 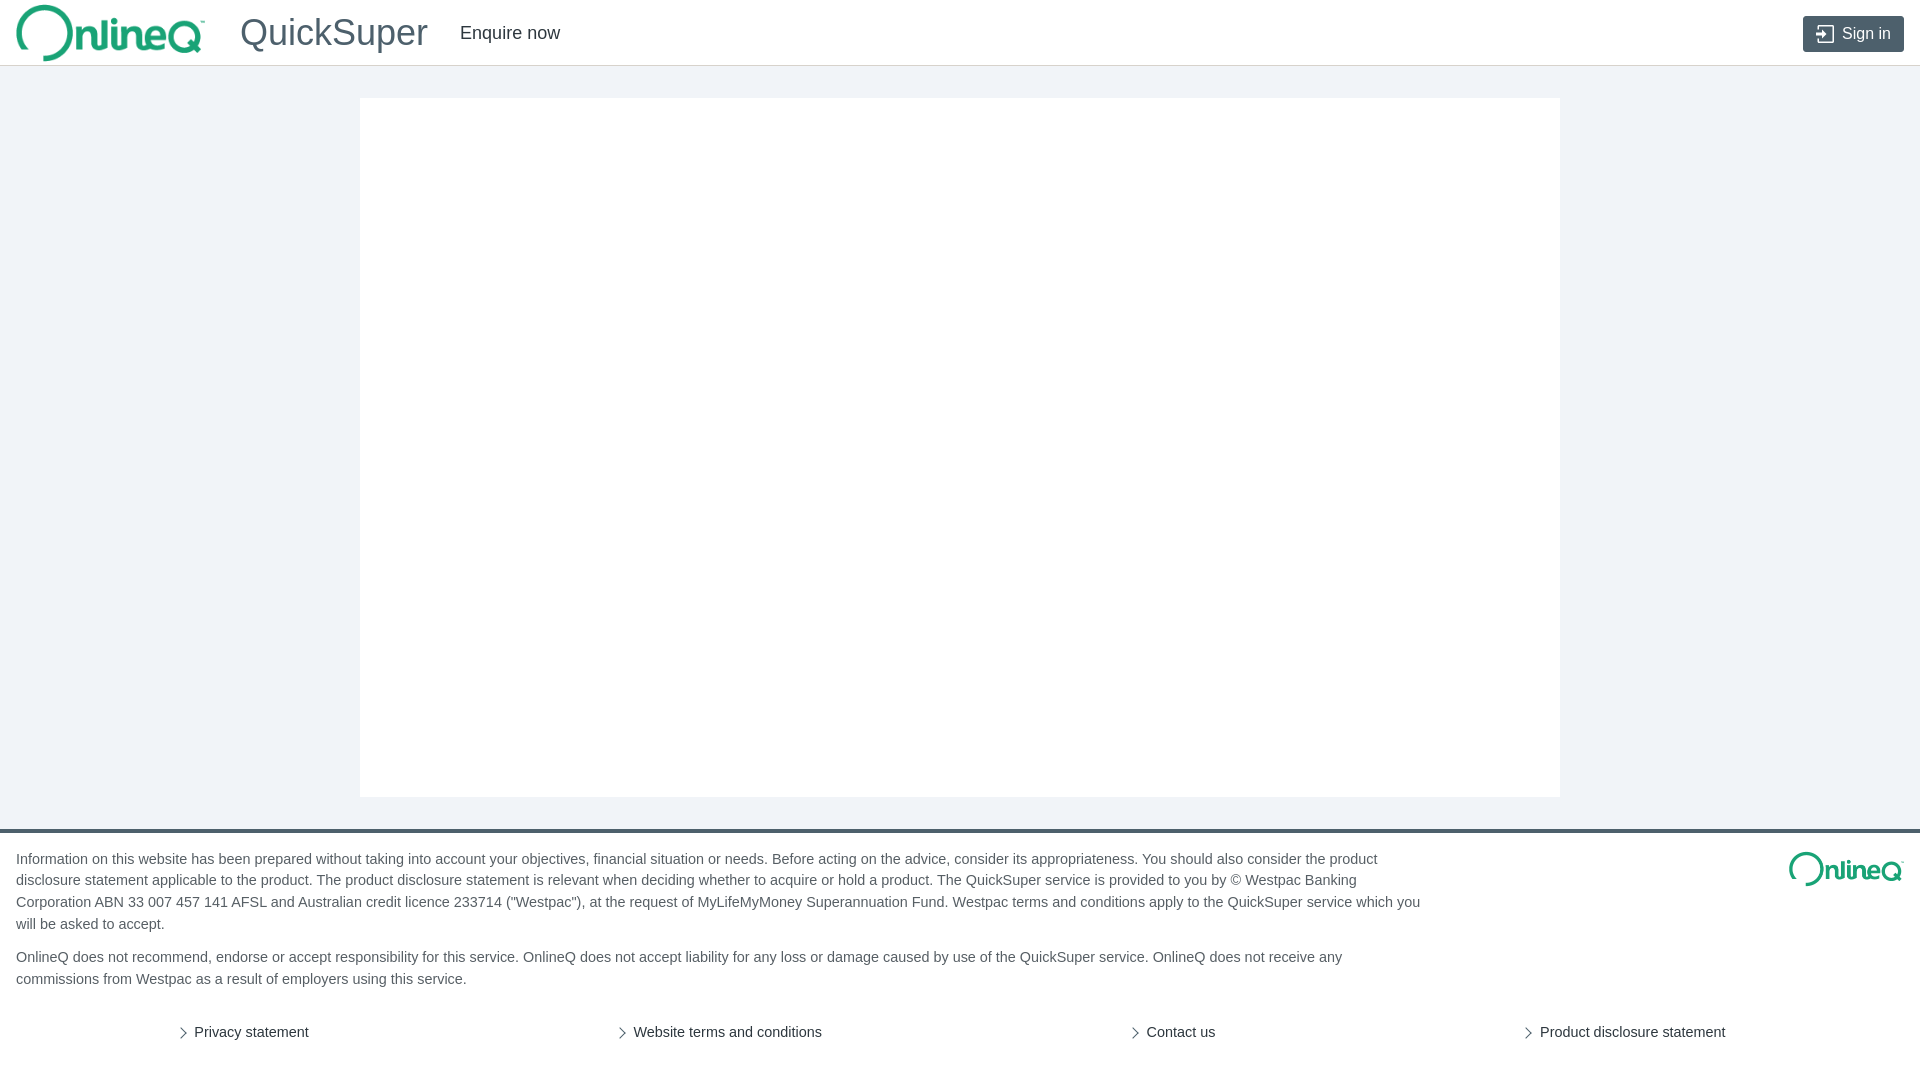 I want to click on Contact us, so click(x=1182, y=1032).